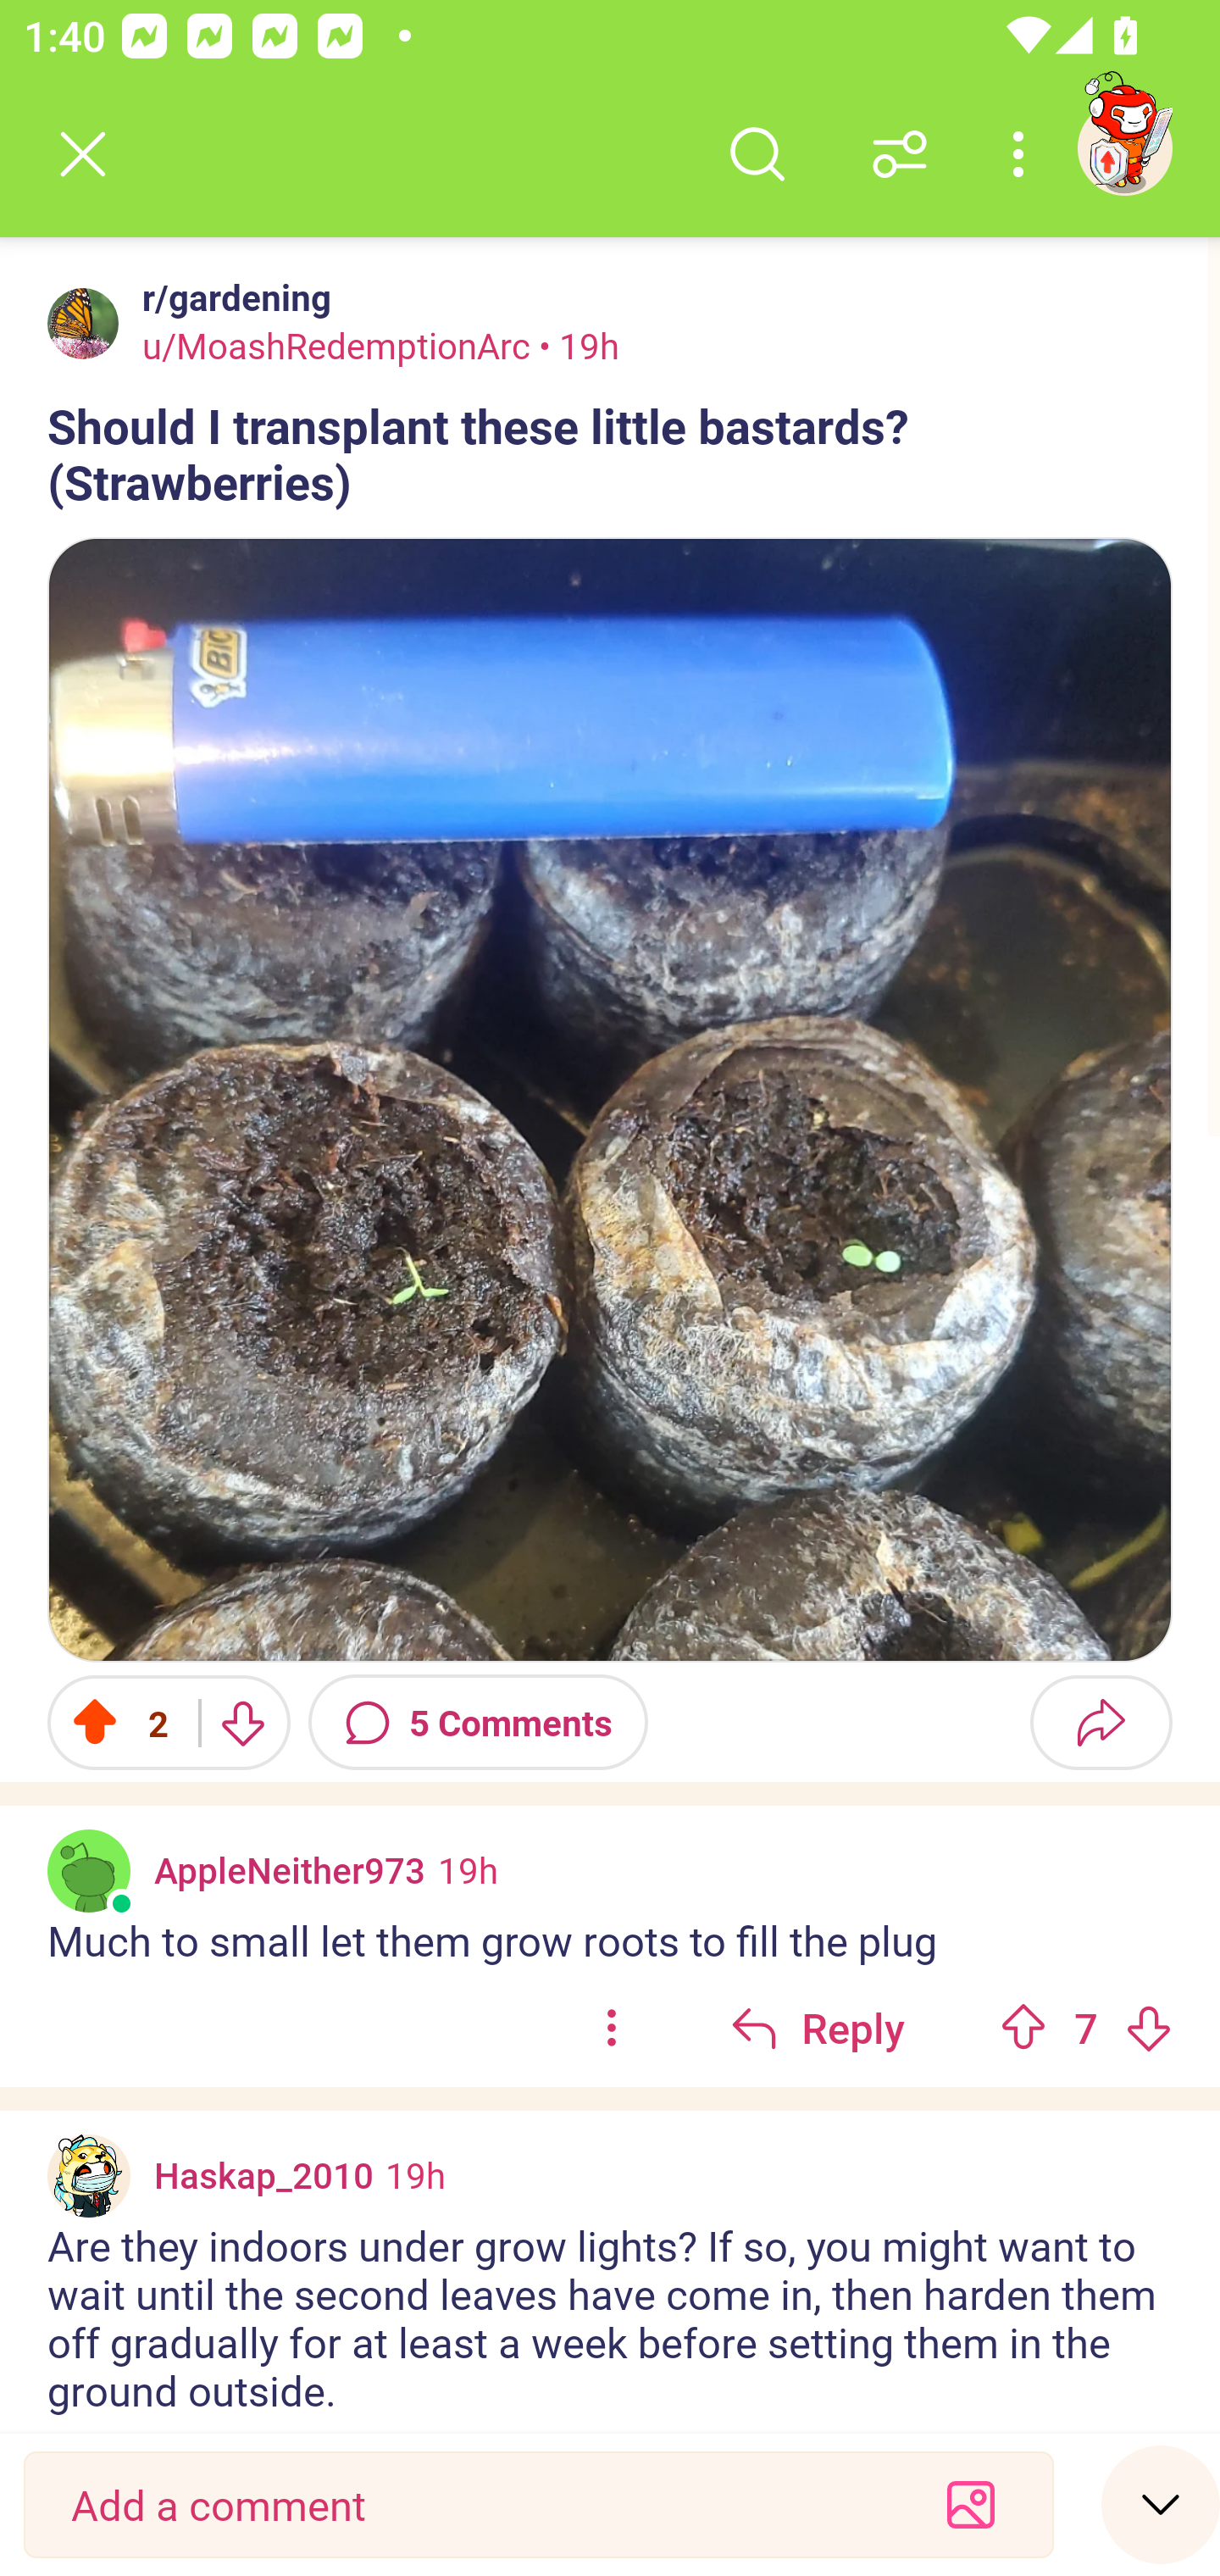 The width and height of the screenshot is (1220, 2576). I want to click on Avatar, so click(83, 323).